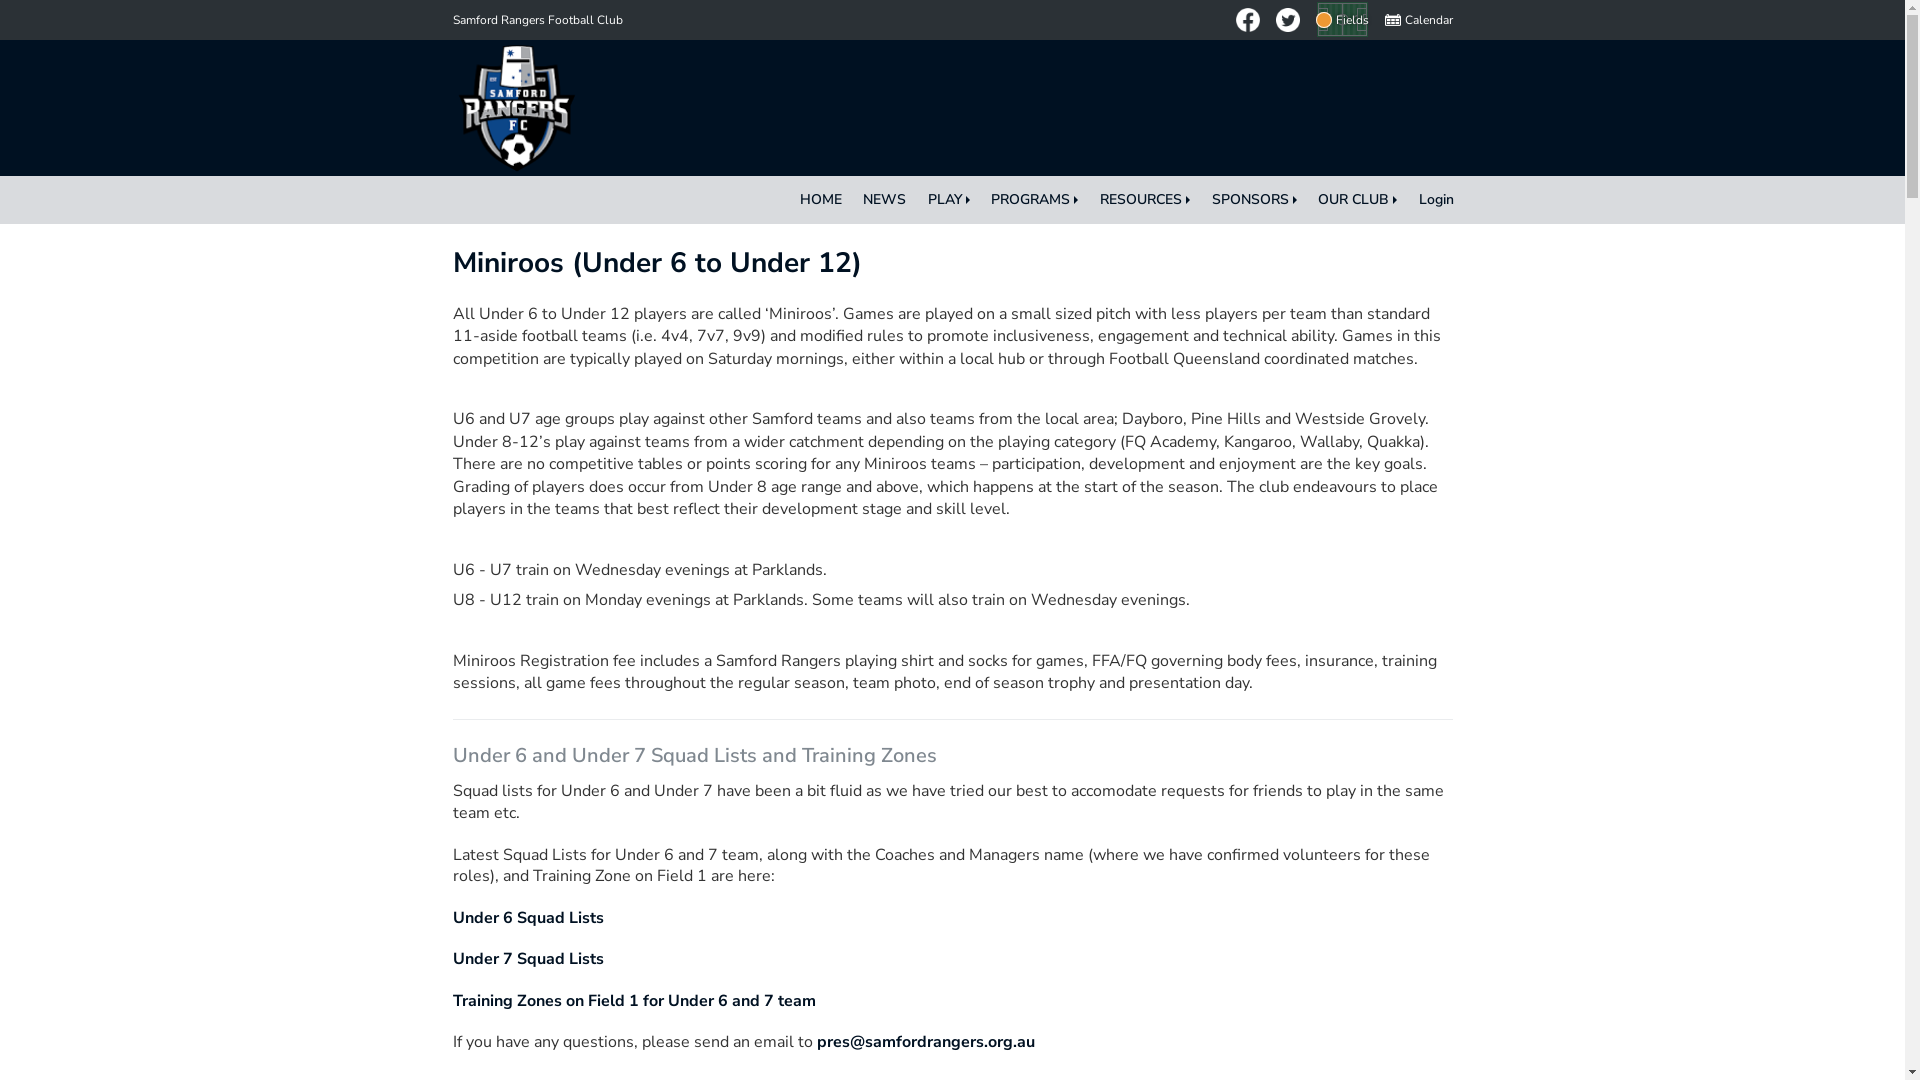  Describe the element at coordinates (1145, 200) in the screenshot. I see `RESOURCES` at that location.